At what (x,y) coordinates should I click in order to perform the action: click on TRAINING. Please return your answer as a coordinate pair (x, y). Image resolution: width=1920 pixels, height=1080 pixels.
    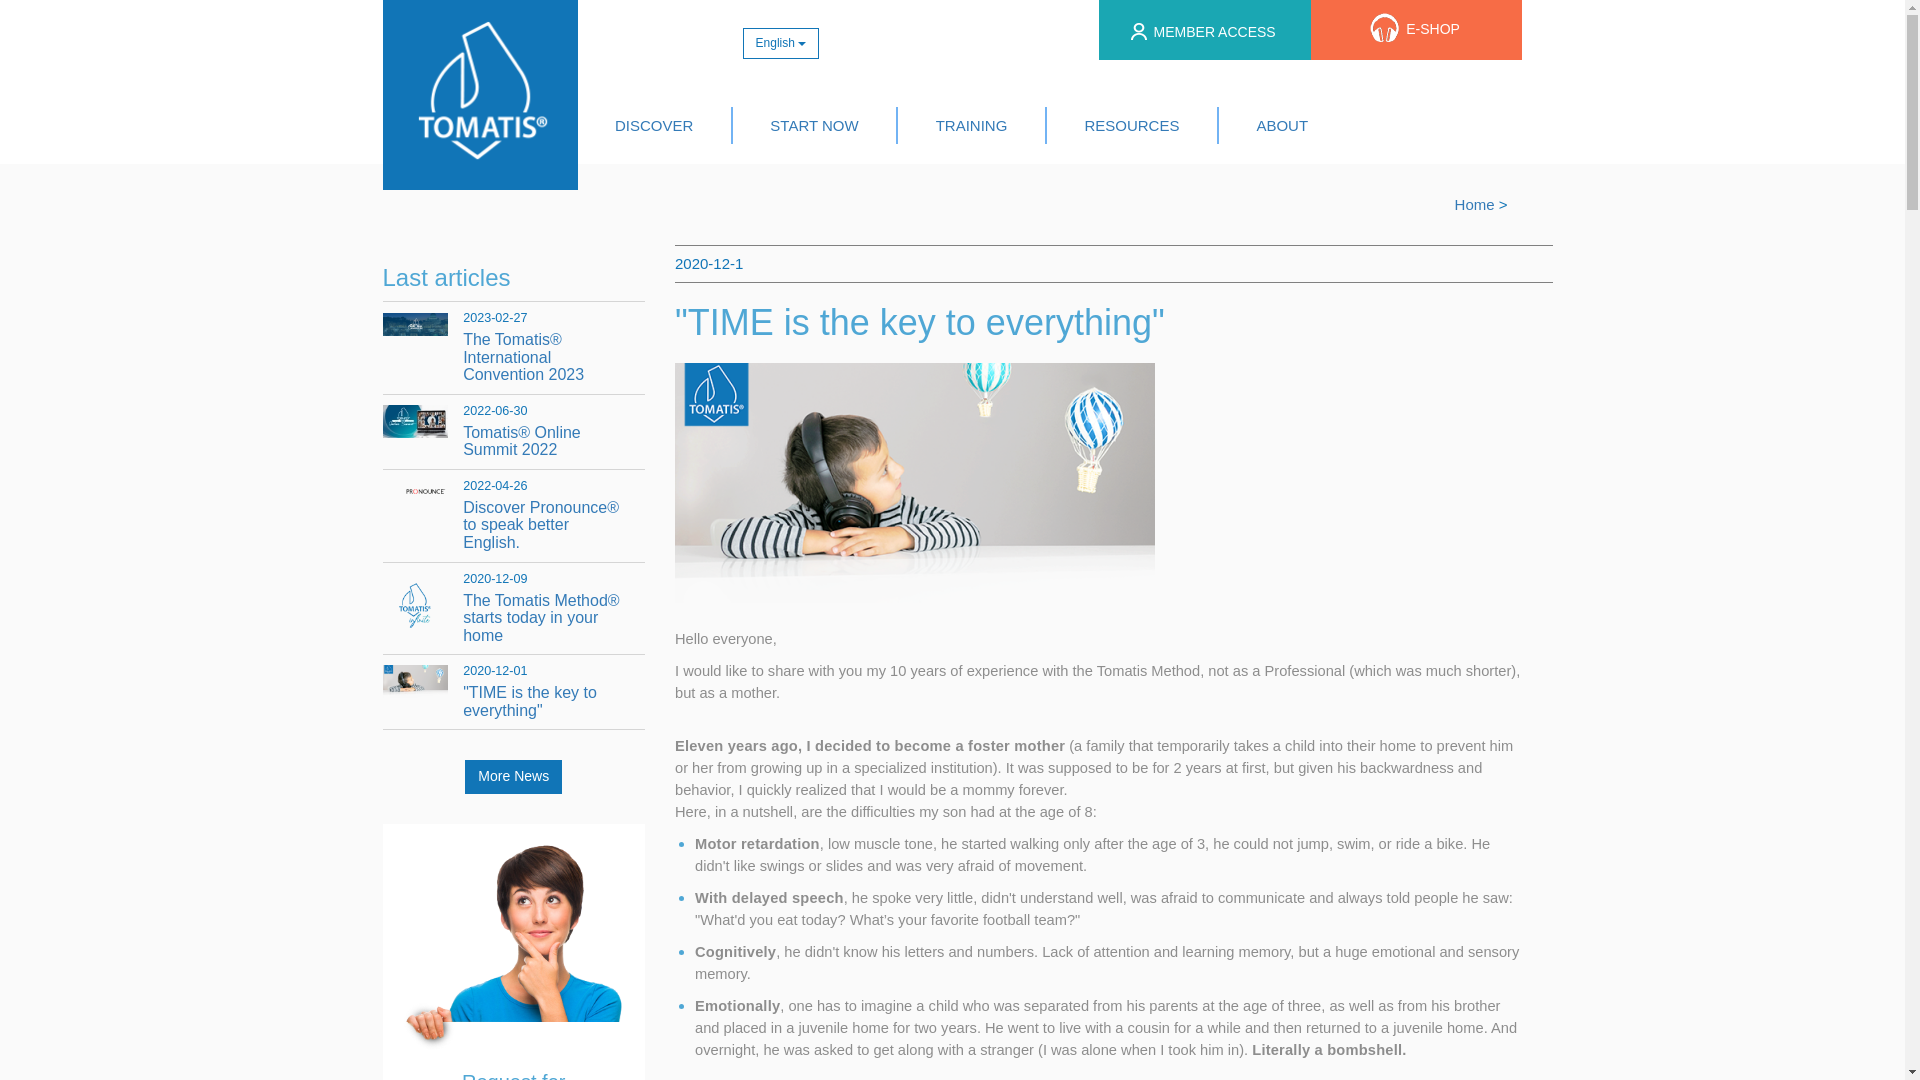
    Looking at the image, I should click on (971, 124).